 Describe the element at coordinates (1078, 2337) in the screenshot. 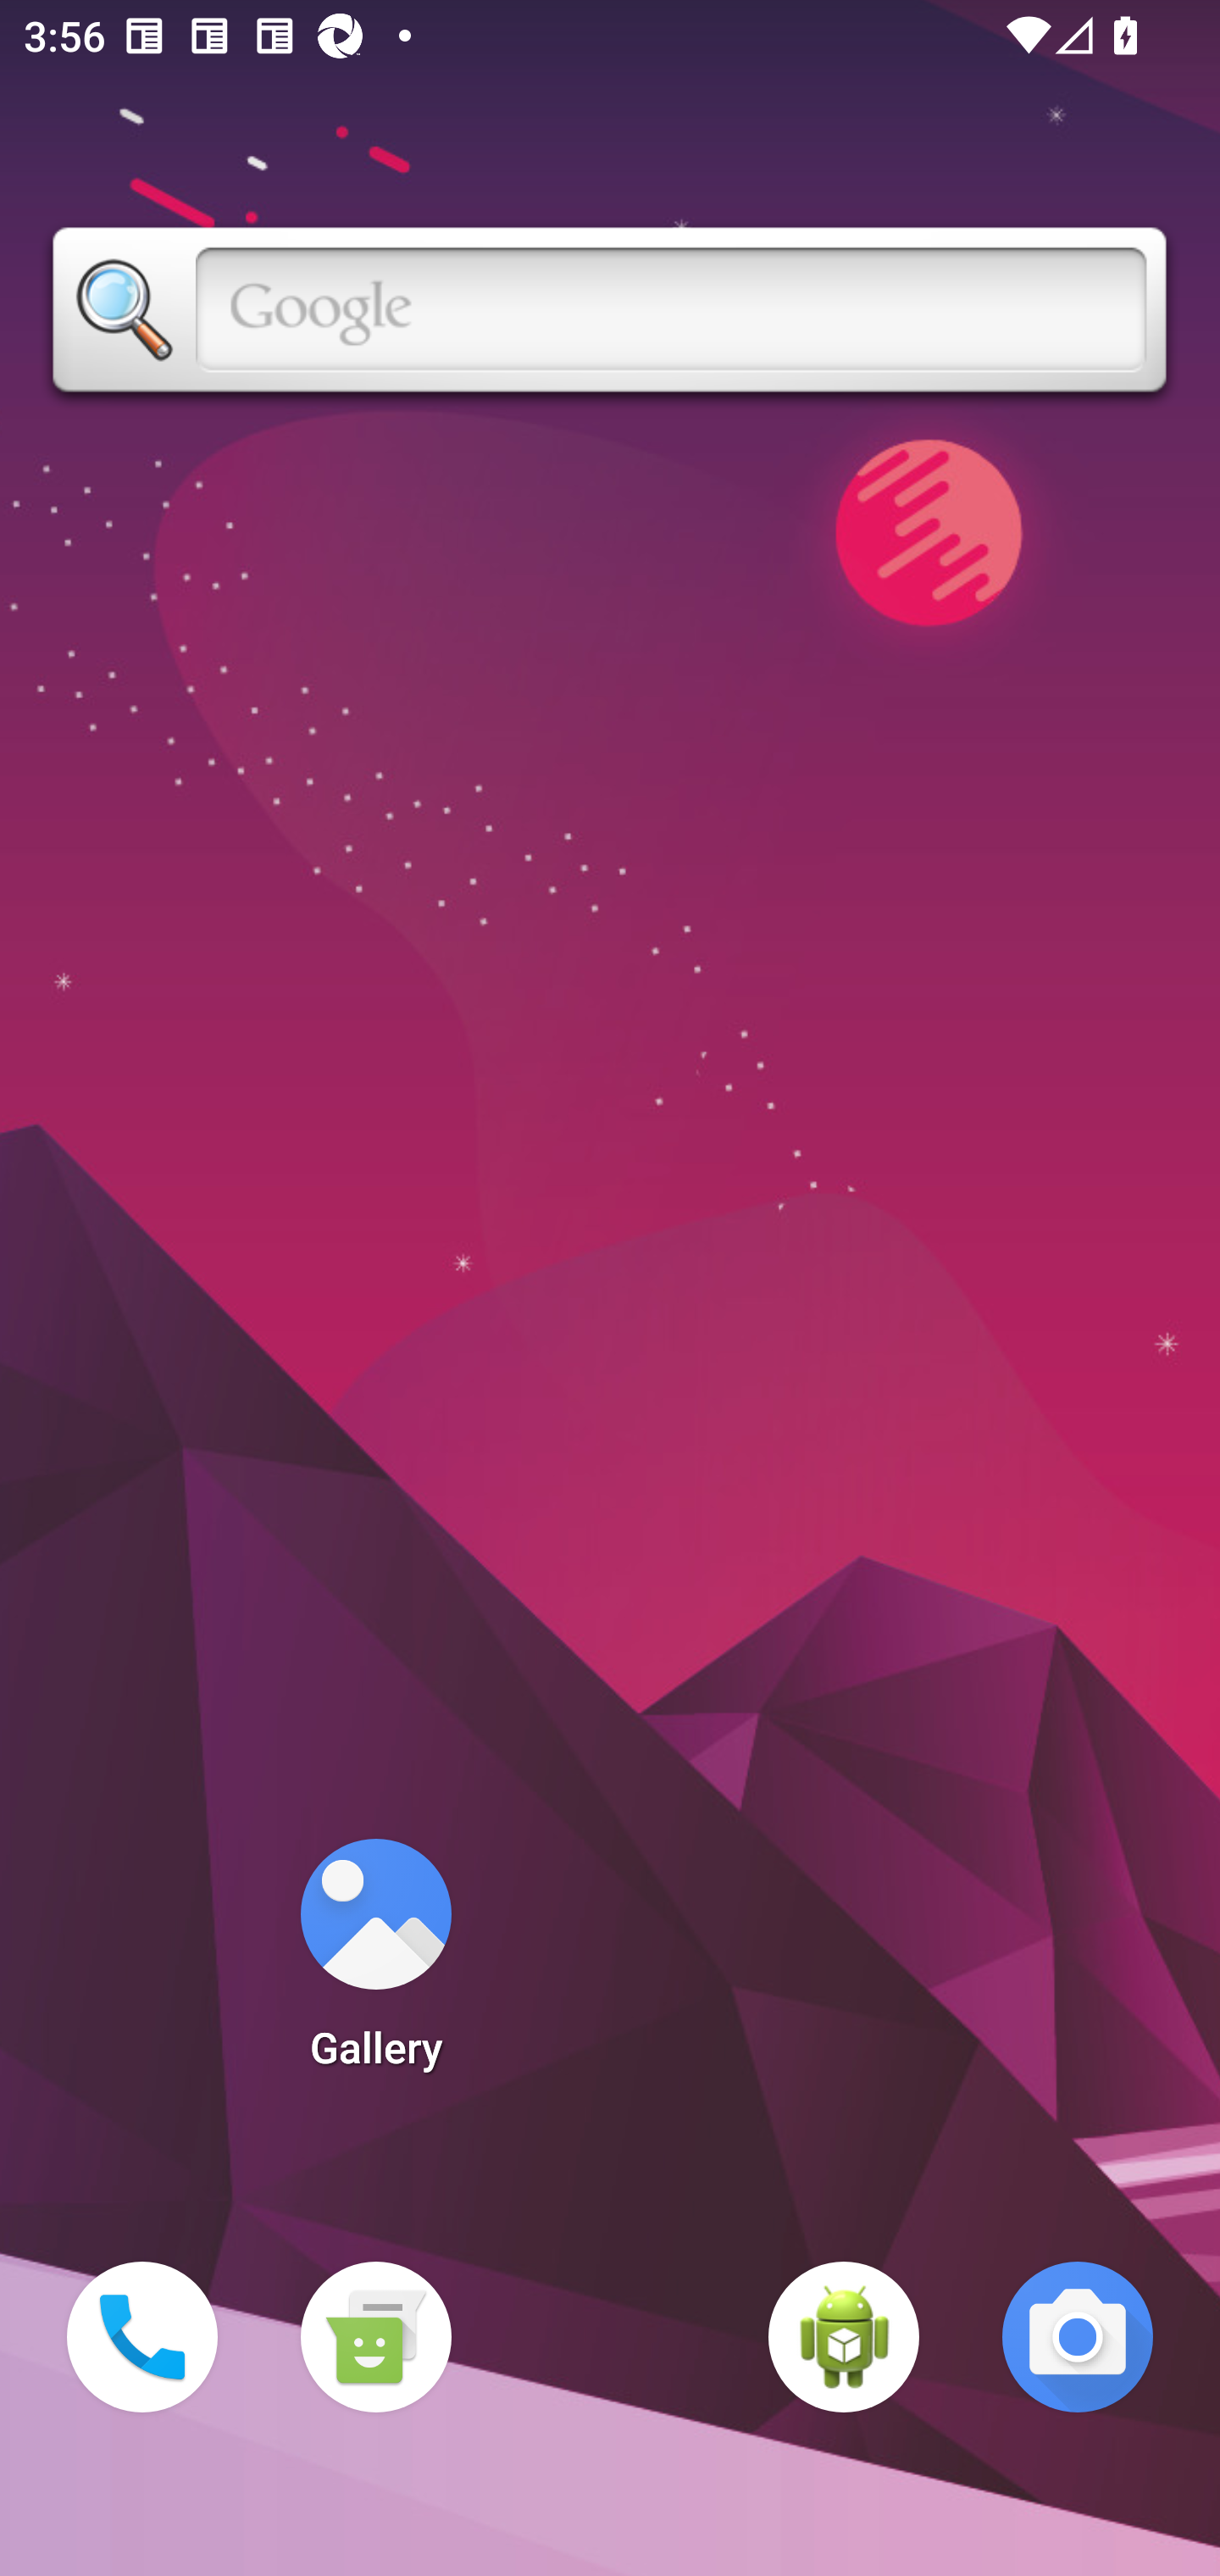

I see `Camera` at that location.